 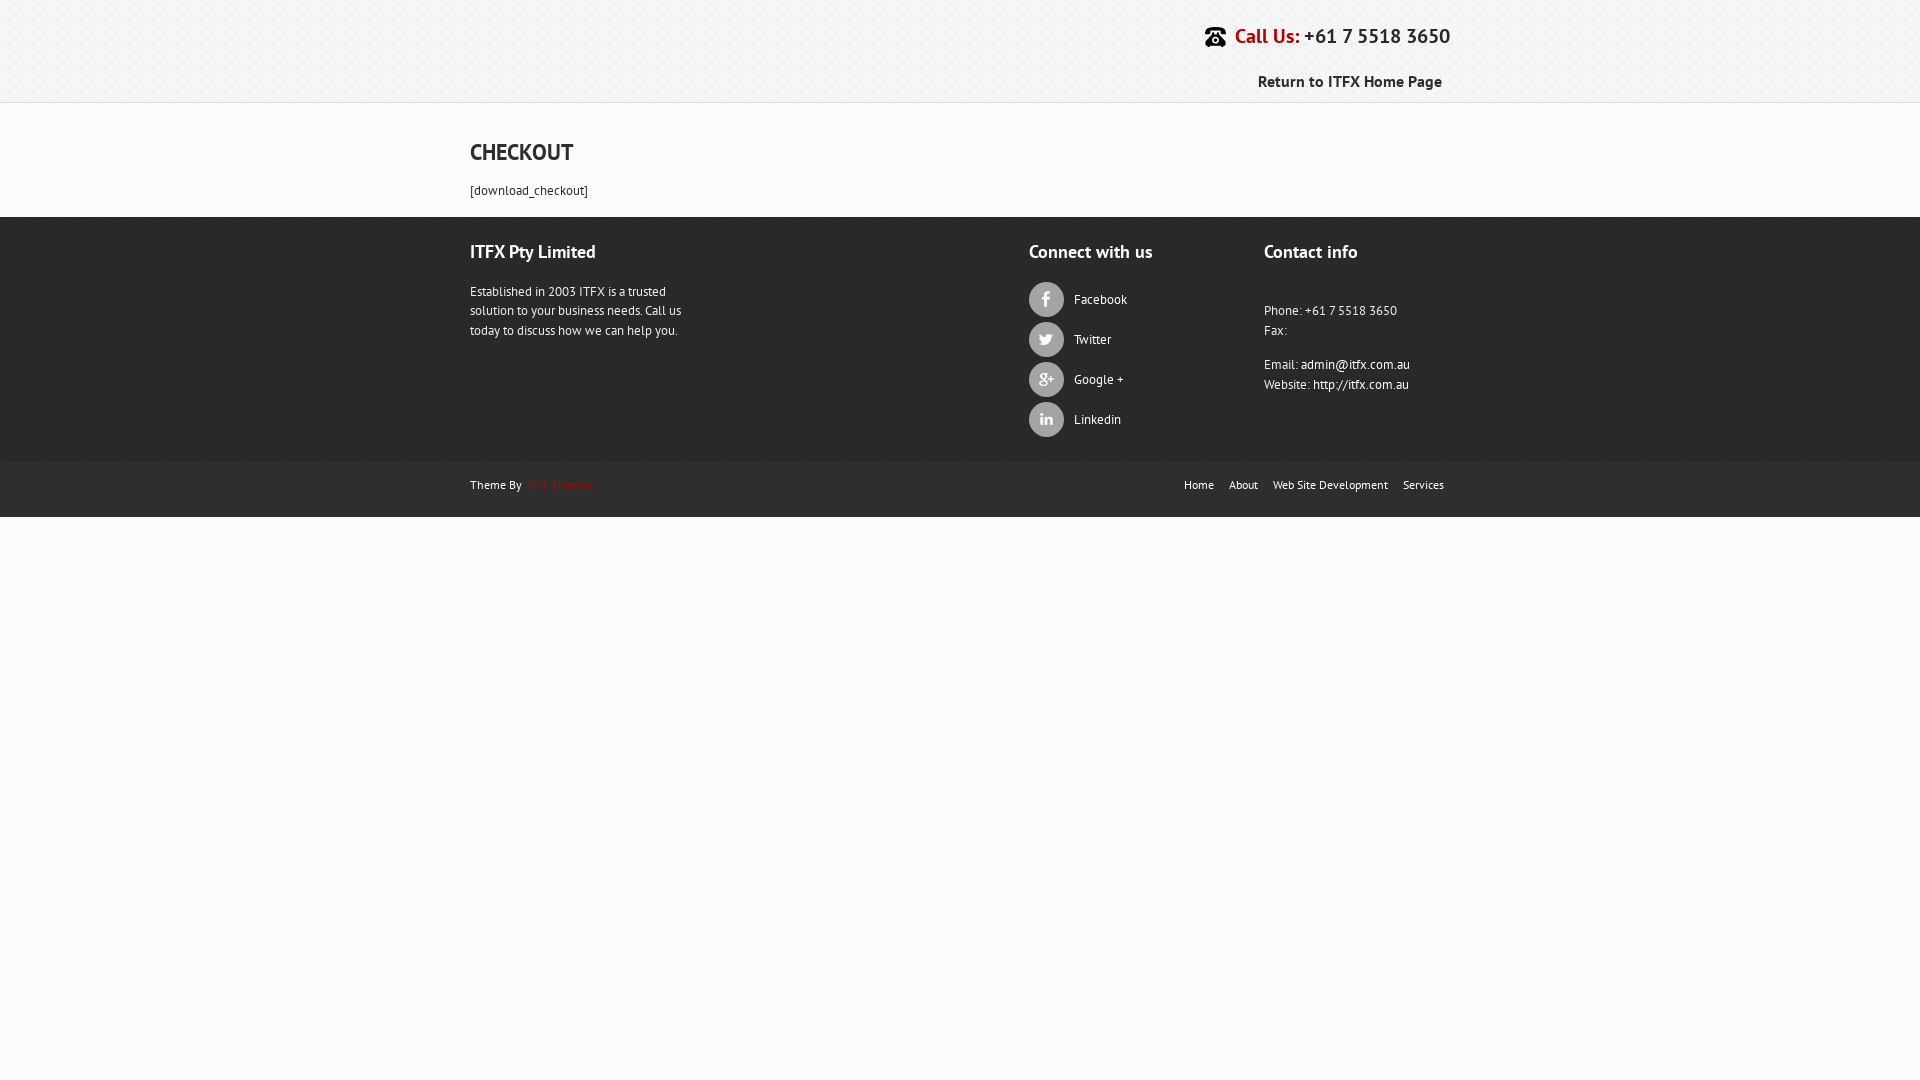 I want to click on SKT Themes, so click(x=560, y=484).